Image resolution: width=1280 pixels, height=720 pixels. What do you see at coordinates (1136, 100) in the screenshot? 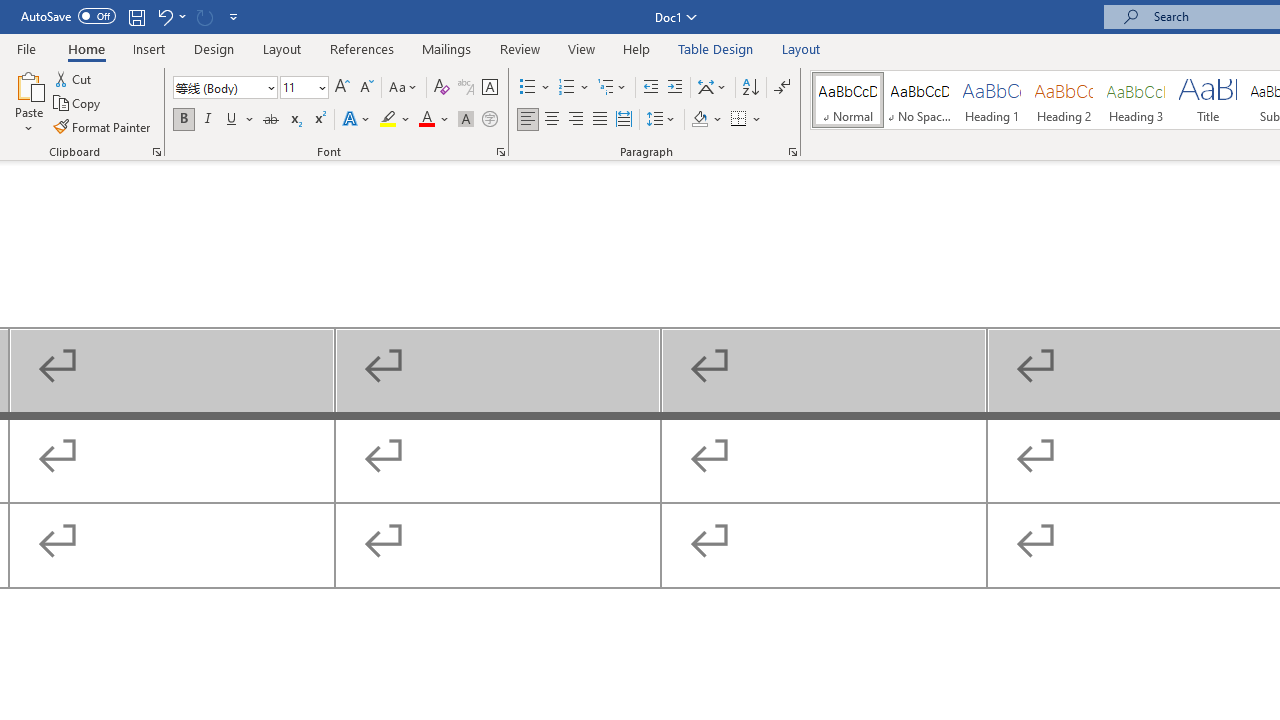
I see `Heading 3` at bounding box center [1136, 100].